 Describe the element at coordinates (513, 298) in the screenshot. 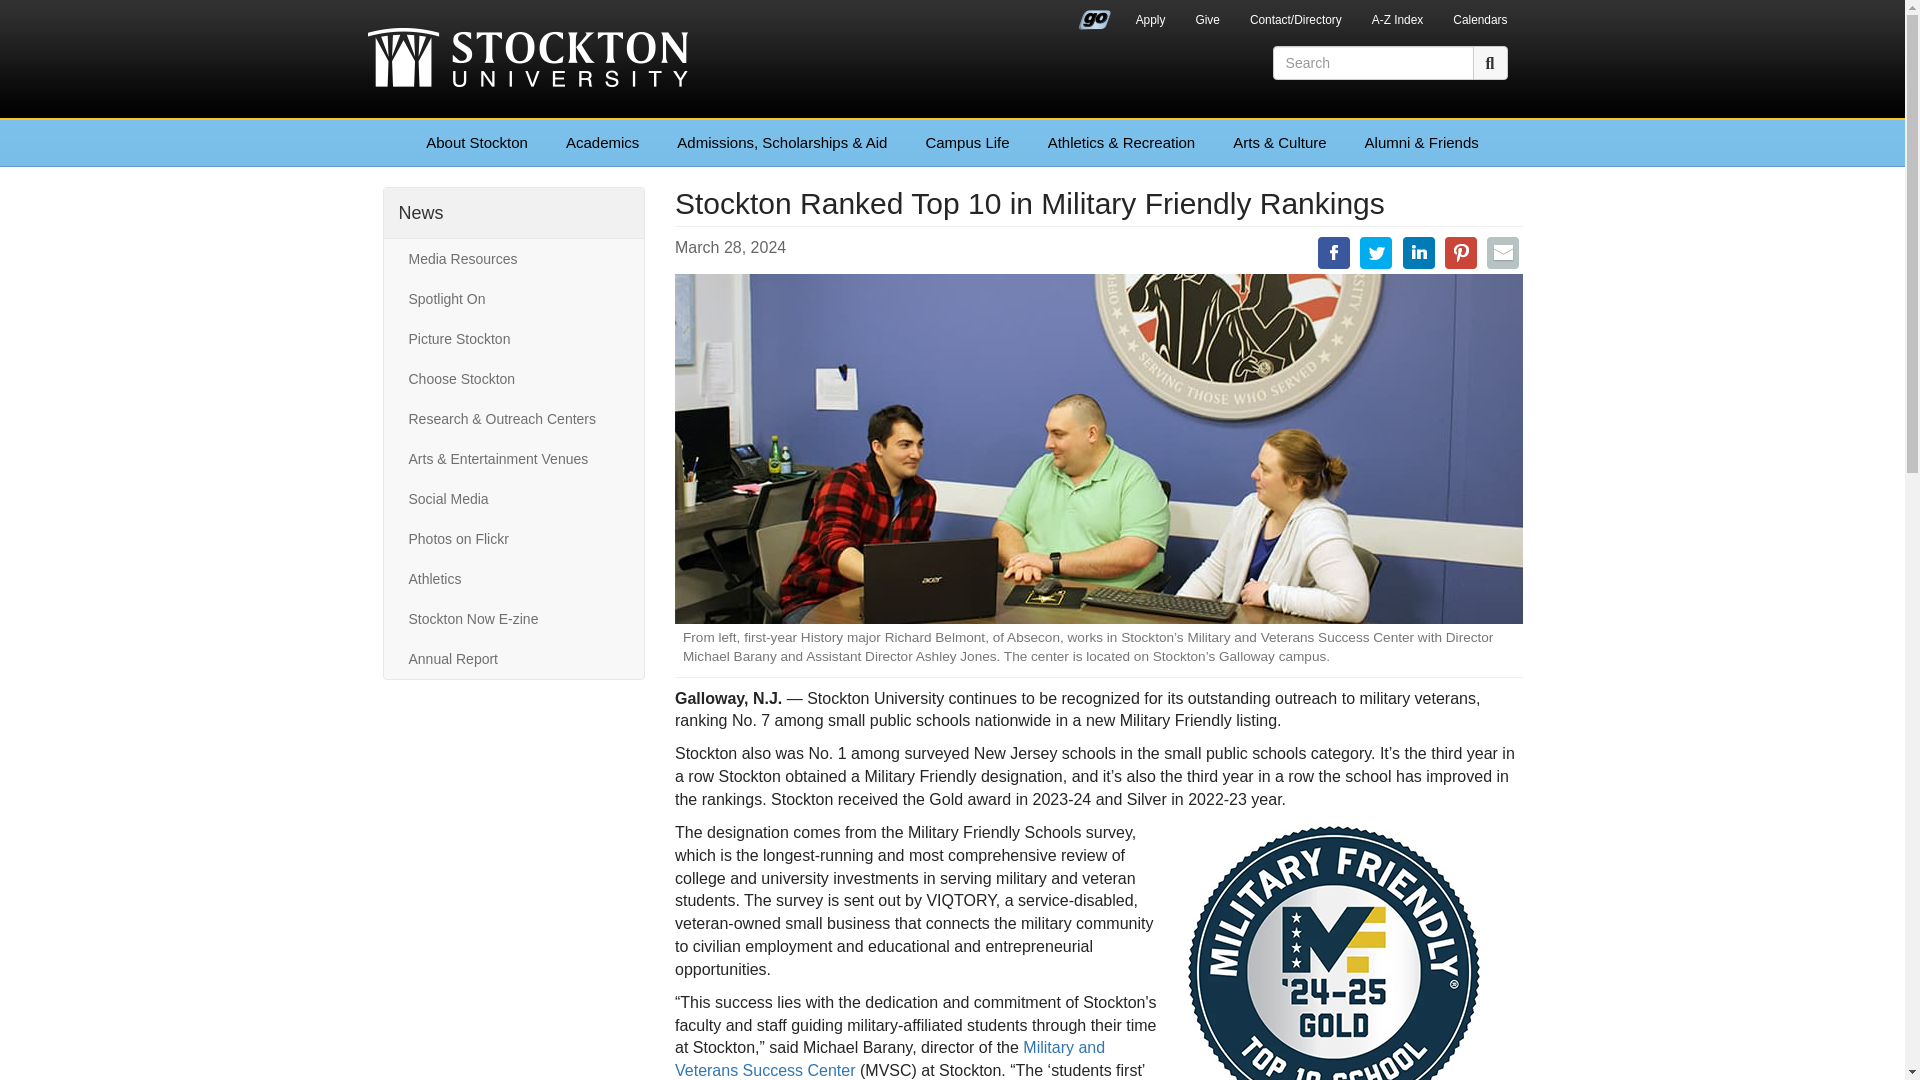

I see `Spotlight On` at that location.